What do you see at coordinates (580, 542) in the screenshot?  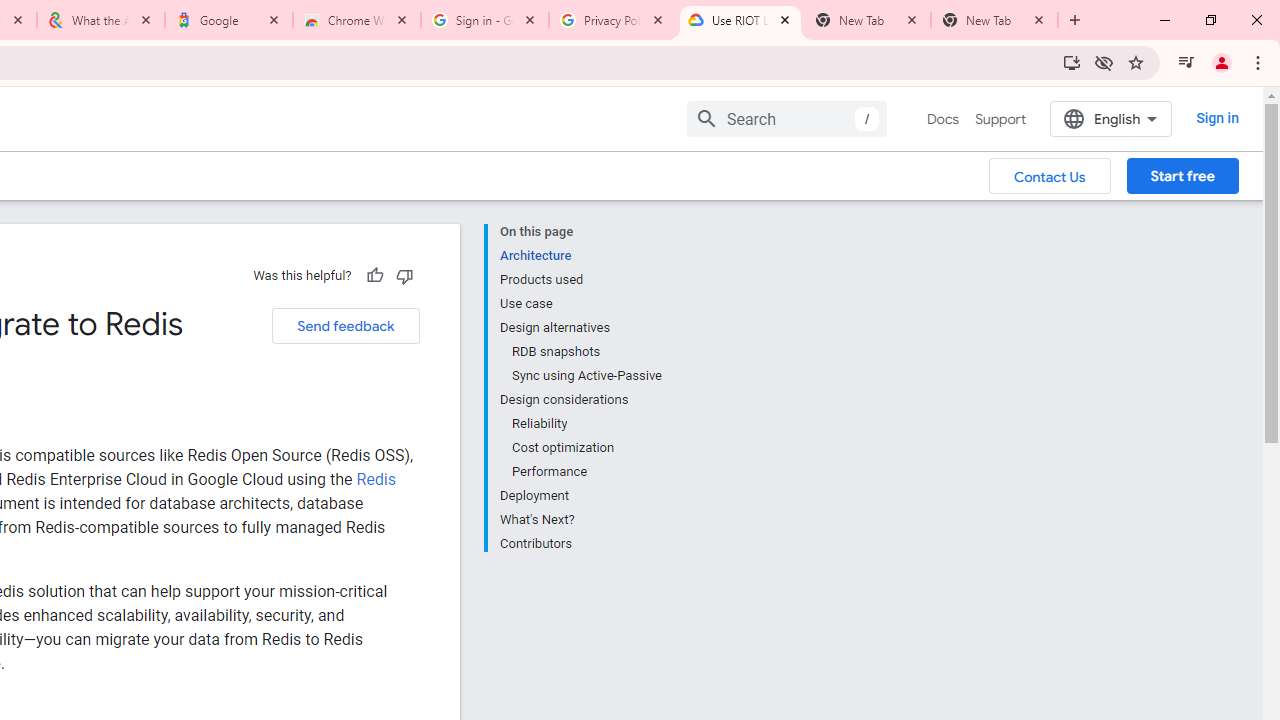 I see `Contributors` at bounding box center [580, 542].